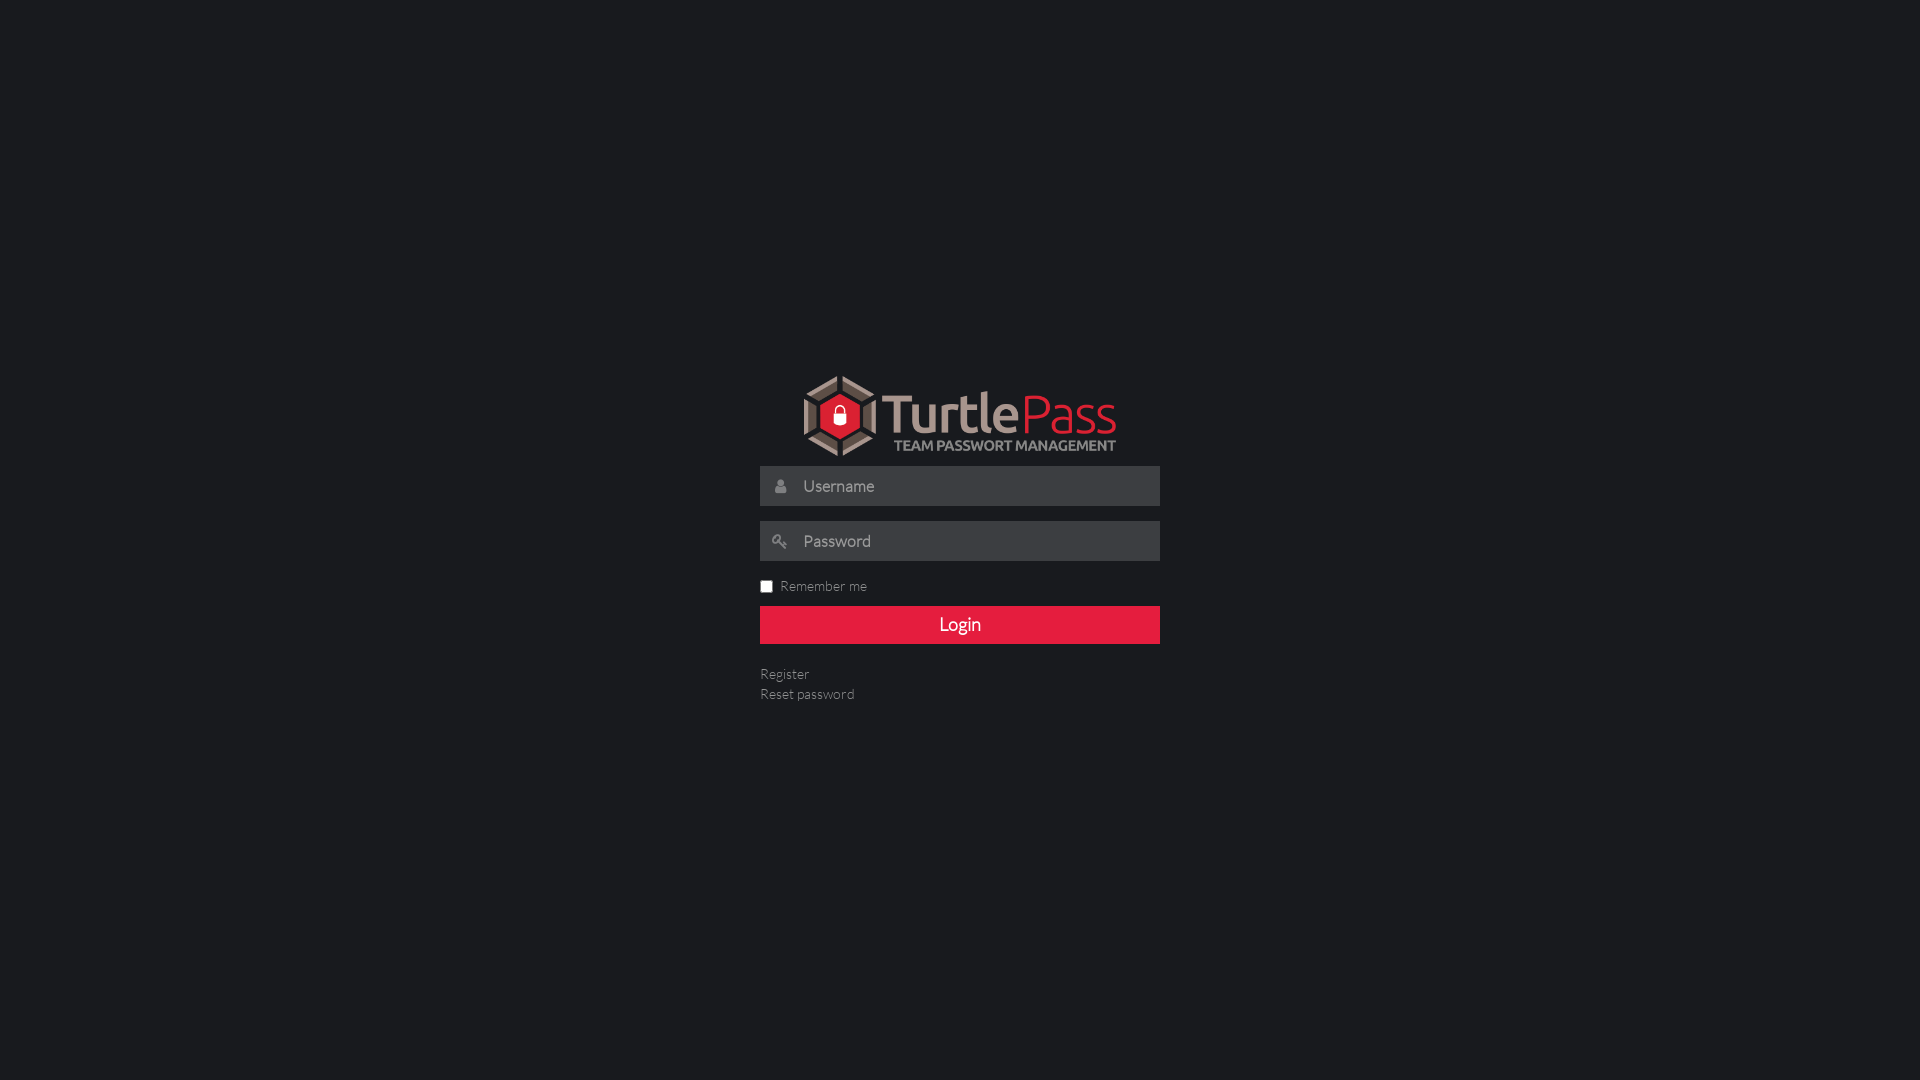  I want to click on Reset password, so click(808, 694).